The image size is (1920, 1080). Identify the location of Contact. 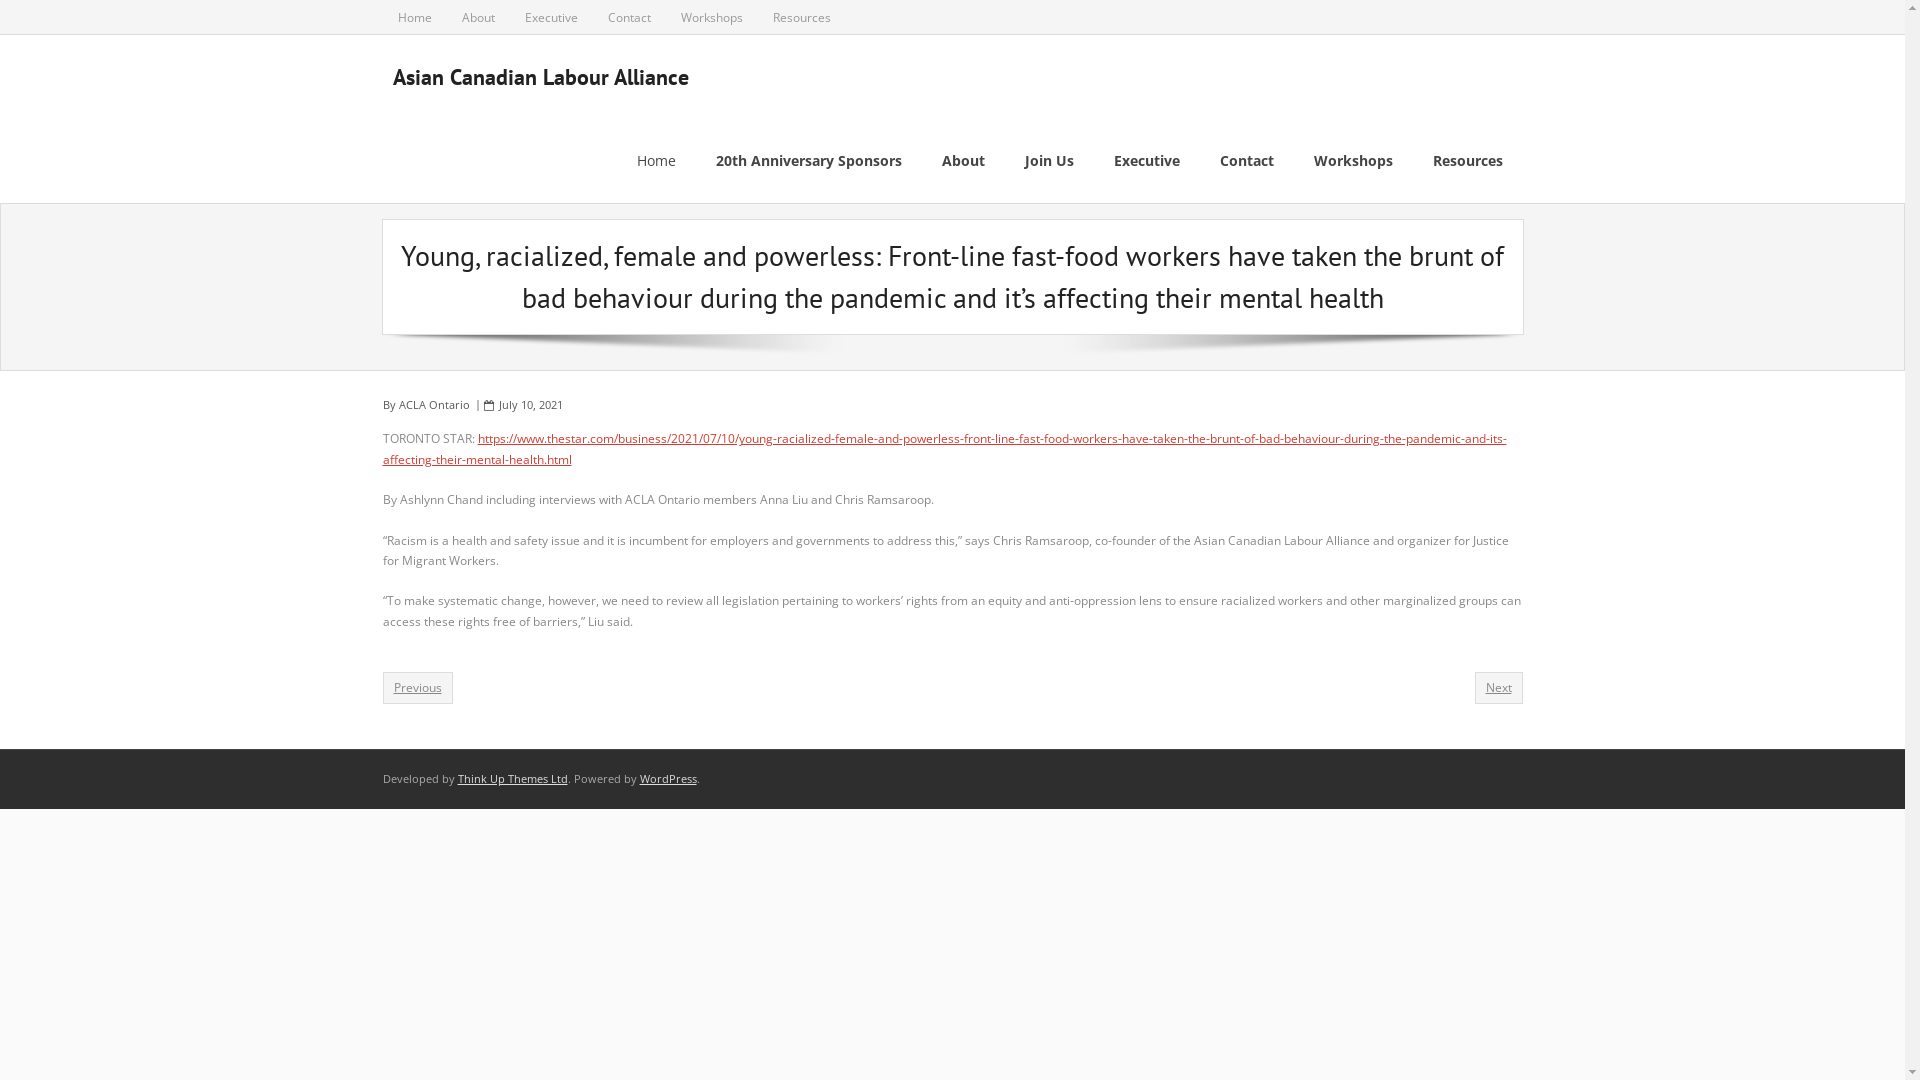
(628, 17).